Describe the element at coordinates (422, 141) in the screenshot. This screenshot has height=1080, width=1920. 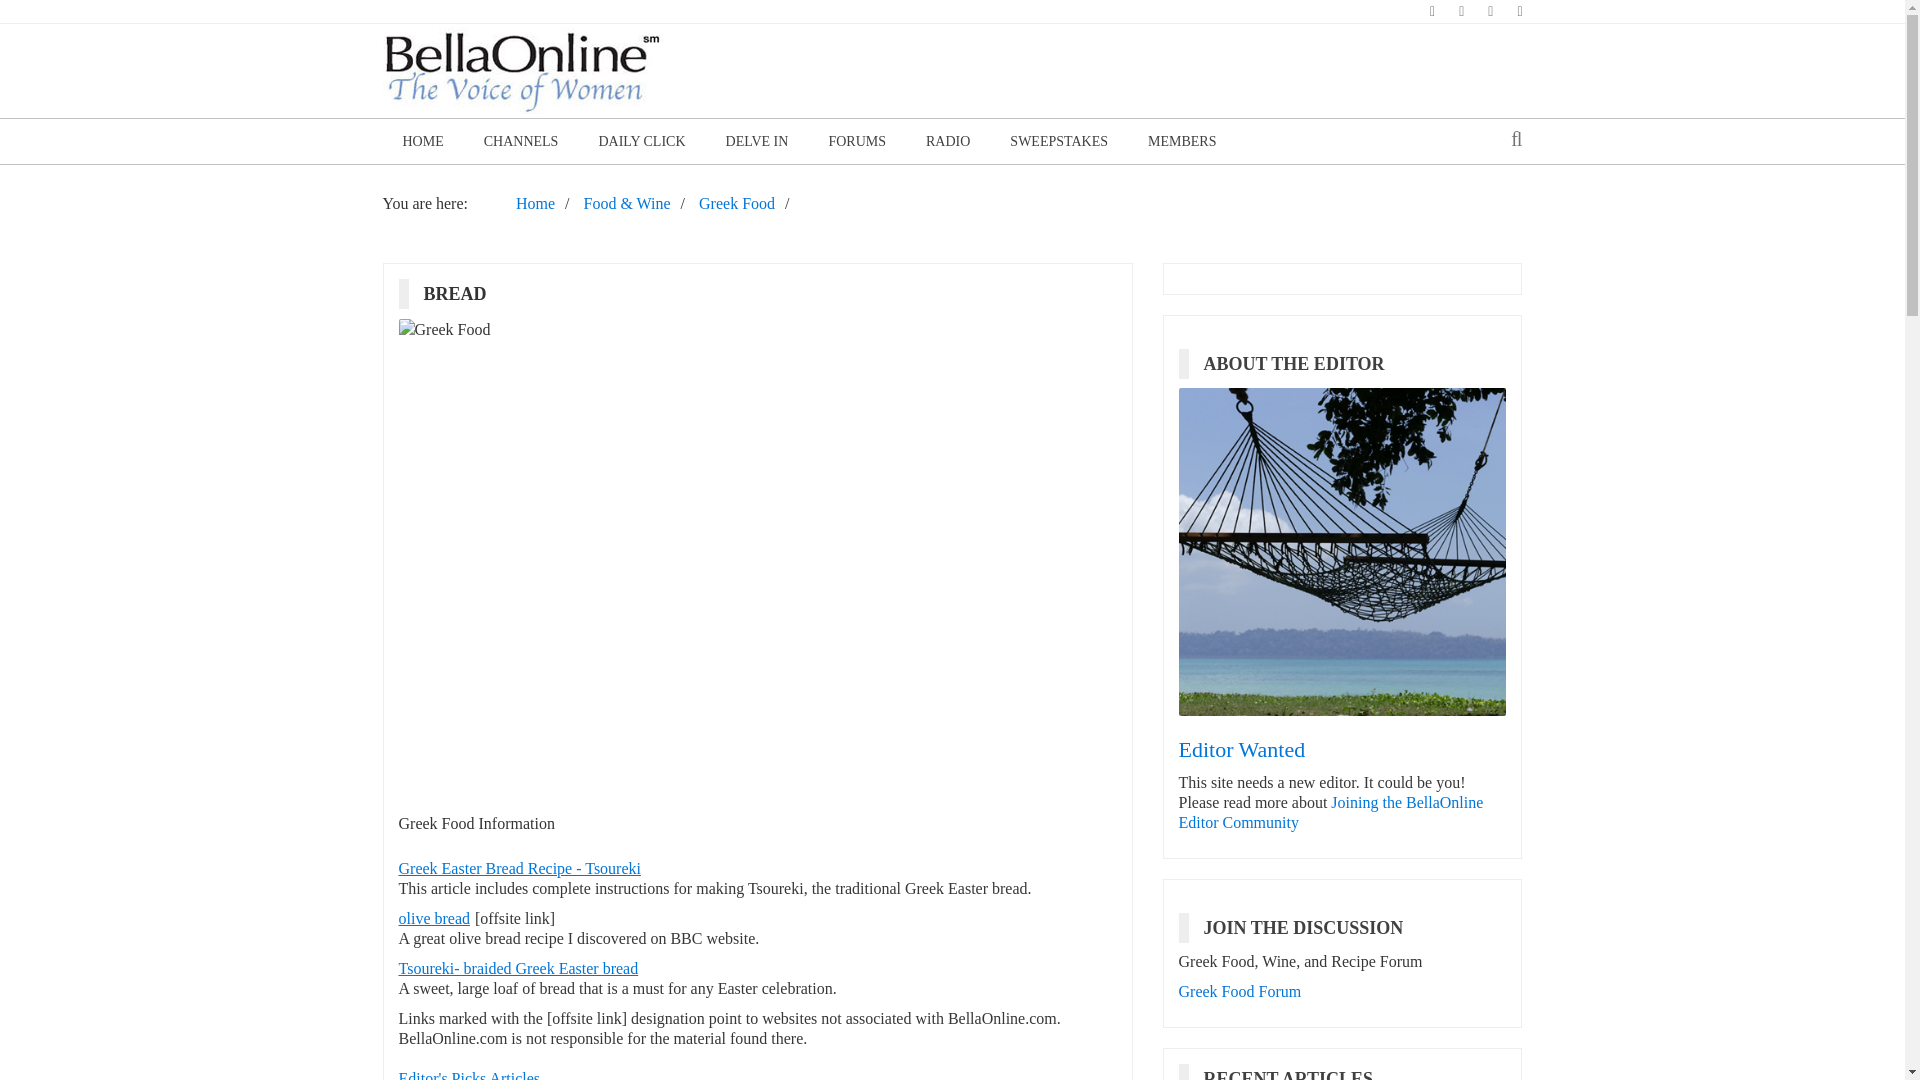
I see `HOME` at that location.